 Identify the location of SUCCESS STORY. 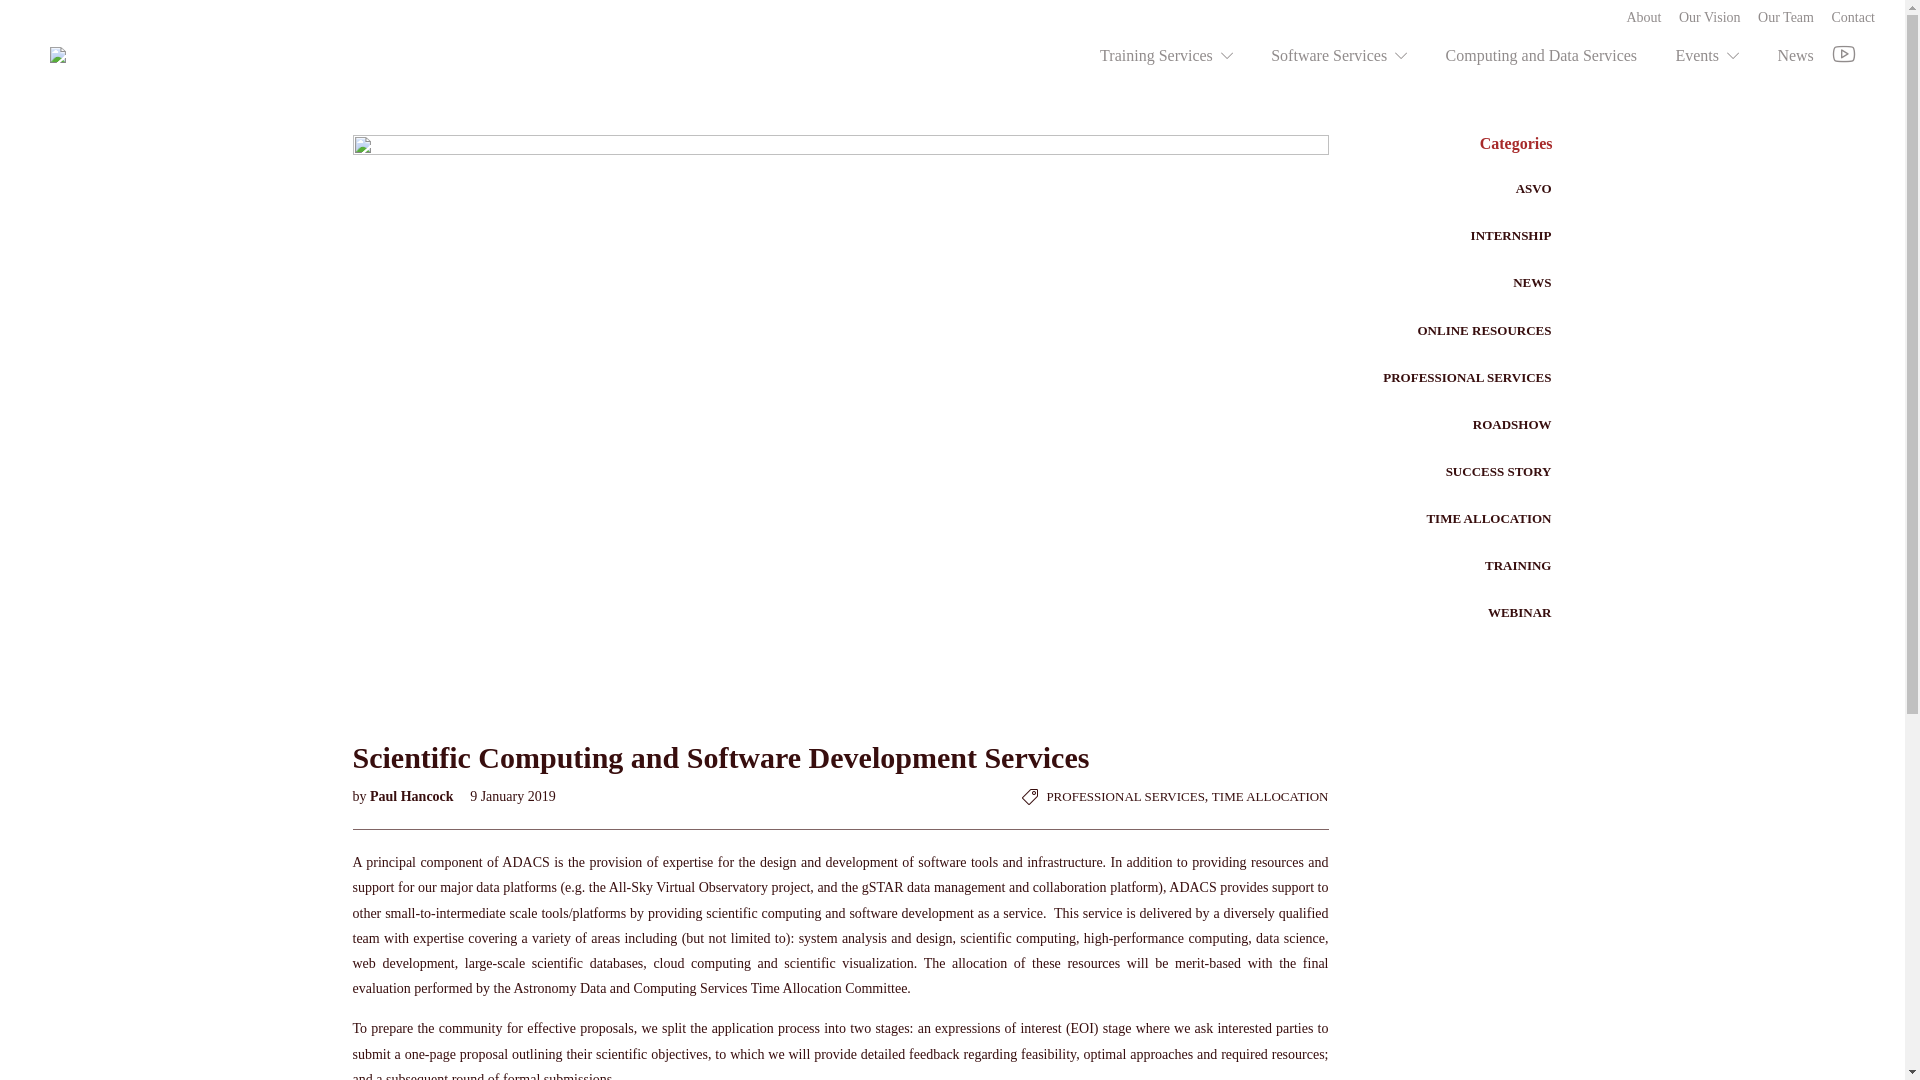
(1499, 472).